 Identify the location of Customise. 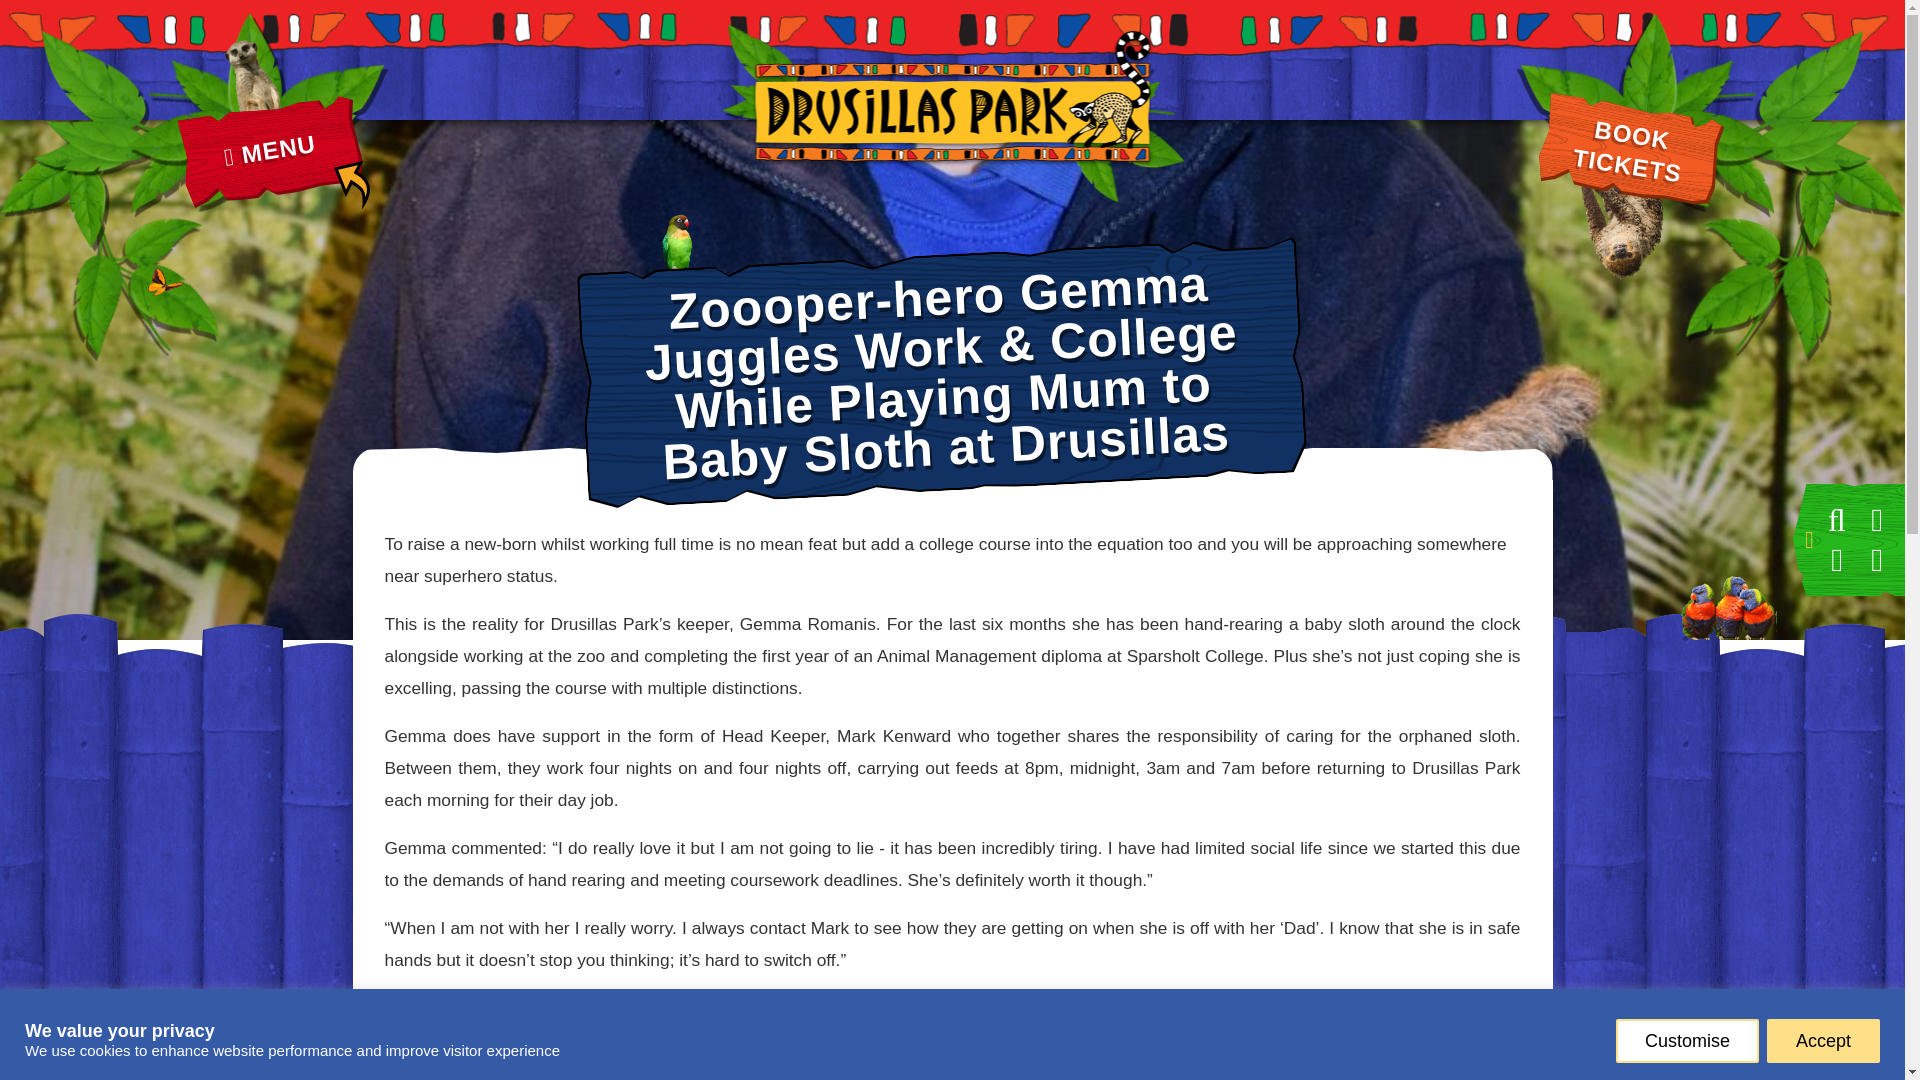
(265, 138).